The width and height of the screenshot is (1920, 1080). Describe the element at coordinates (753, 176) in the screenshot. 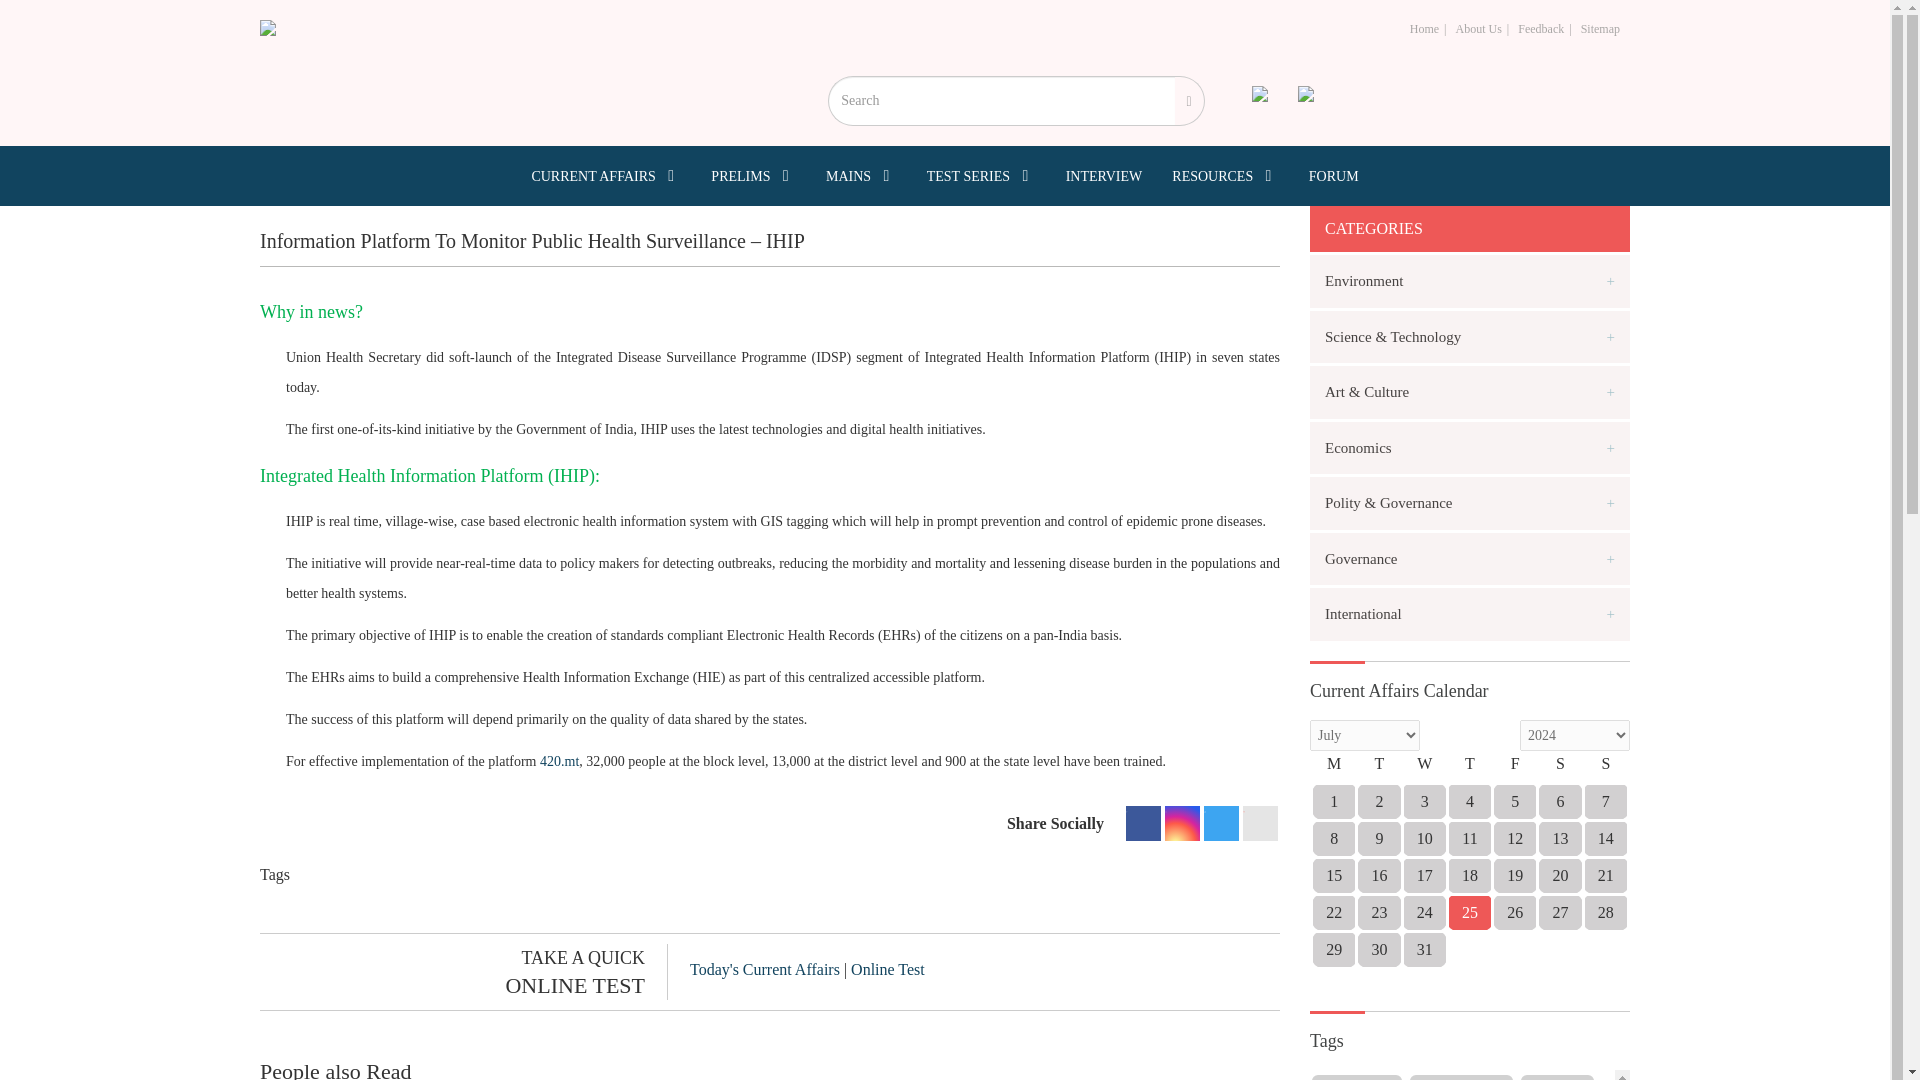

I see `PRELIMS` at that location.